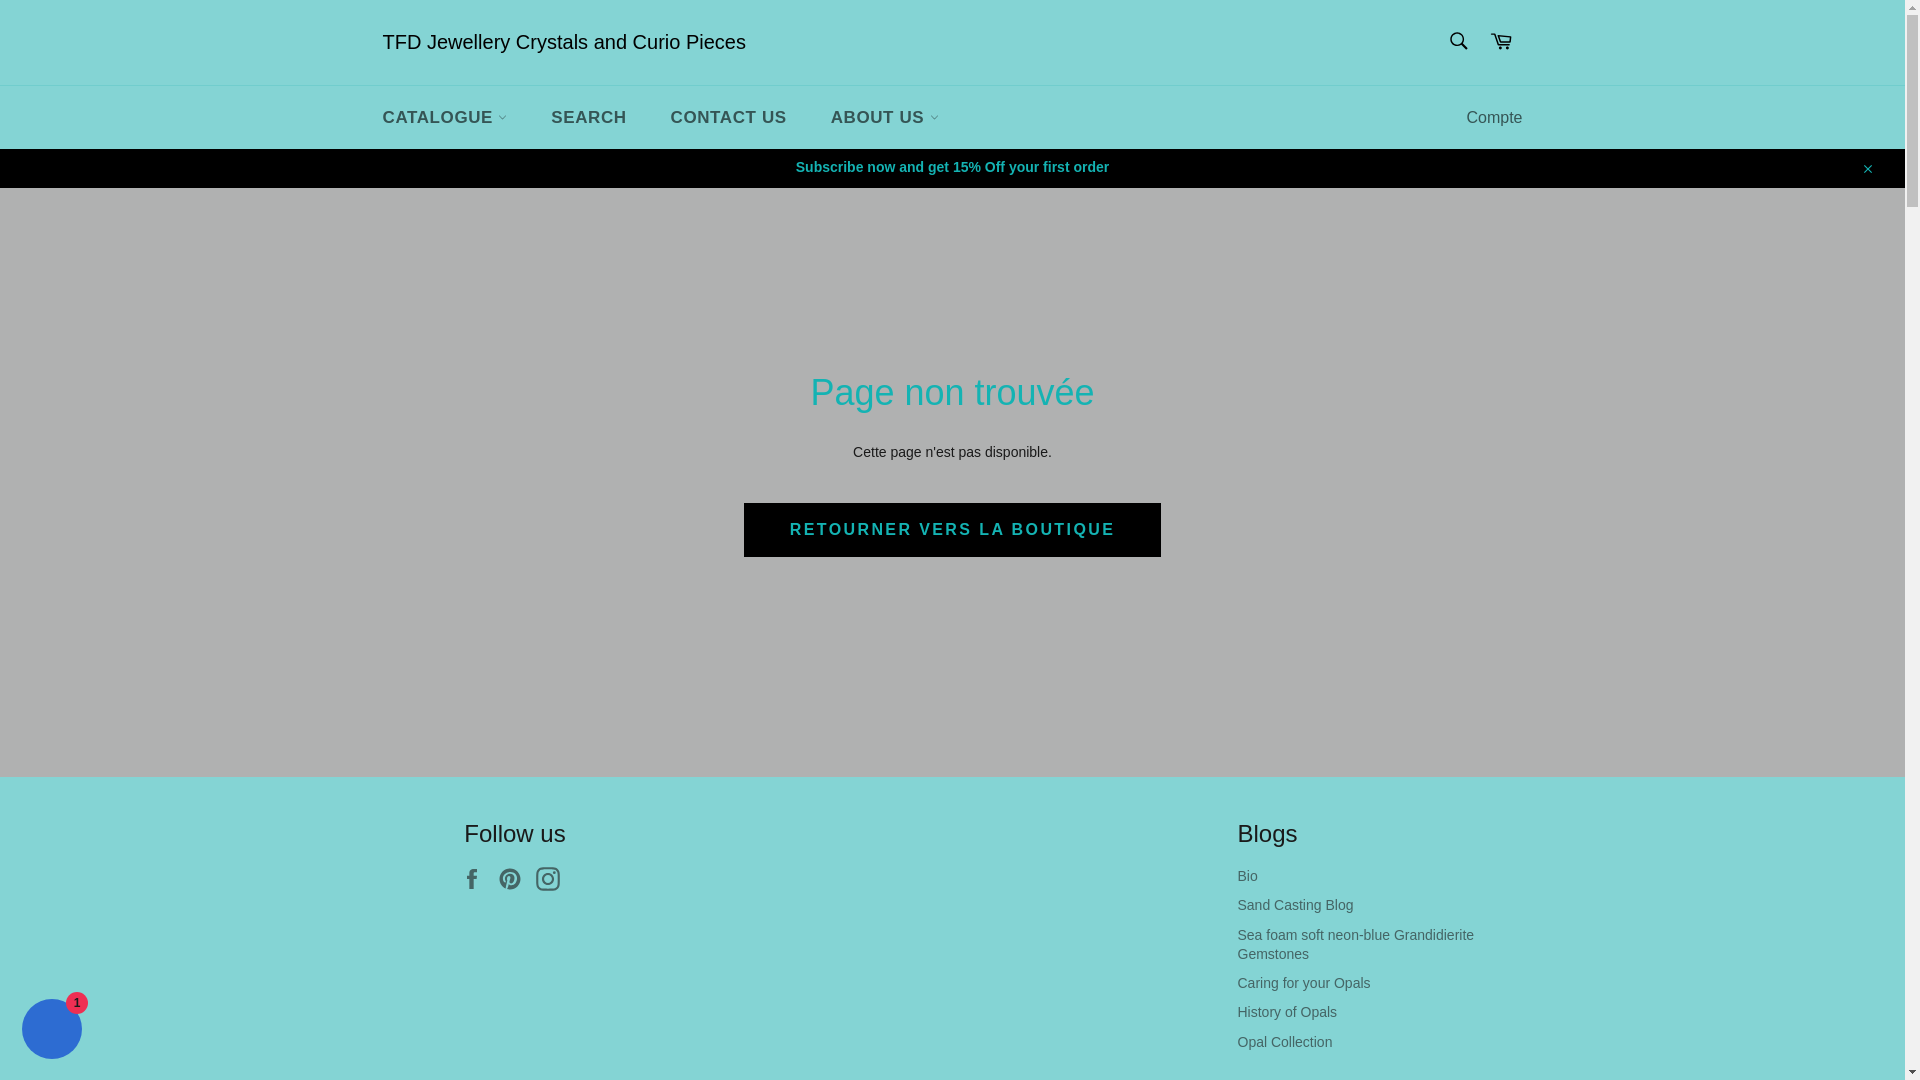 Image resolution: width=1920 pixels, height=1080 pixels. What do you see at coordinates (514, 879) in the screenshot?
I see `TFD Jewellery Crystals and Curio Pieces sur Pinterest` at bounding box center [514, 879].